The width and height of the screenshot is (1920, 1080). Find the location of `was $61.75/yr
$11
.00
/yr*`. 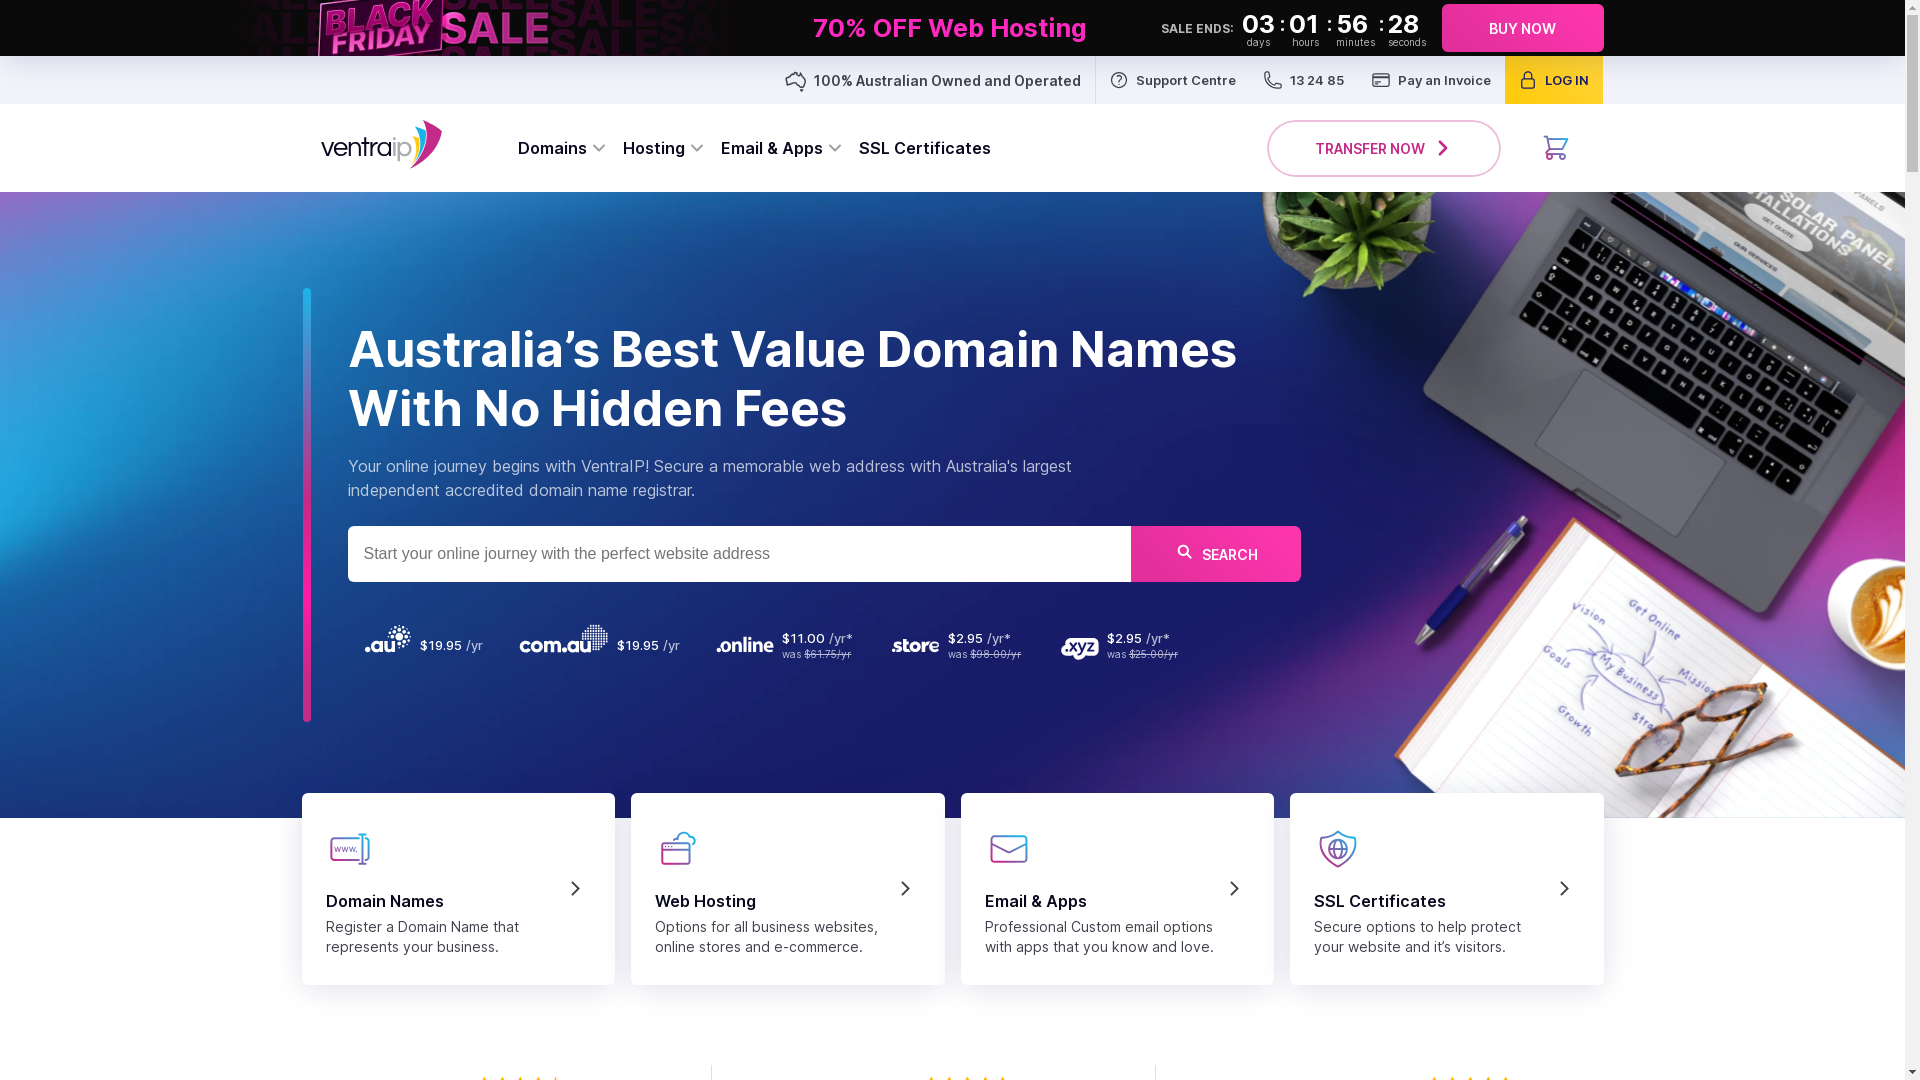

was $61.75/yr
$11
.00
/yr* is located at coordinates (788, 646).